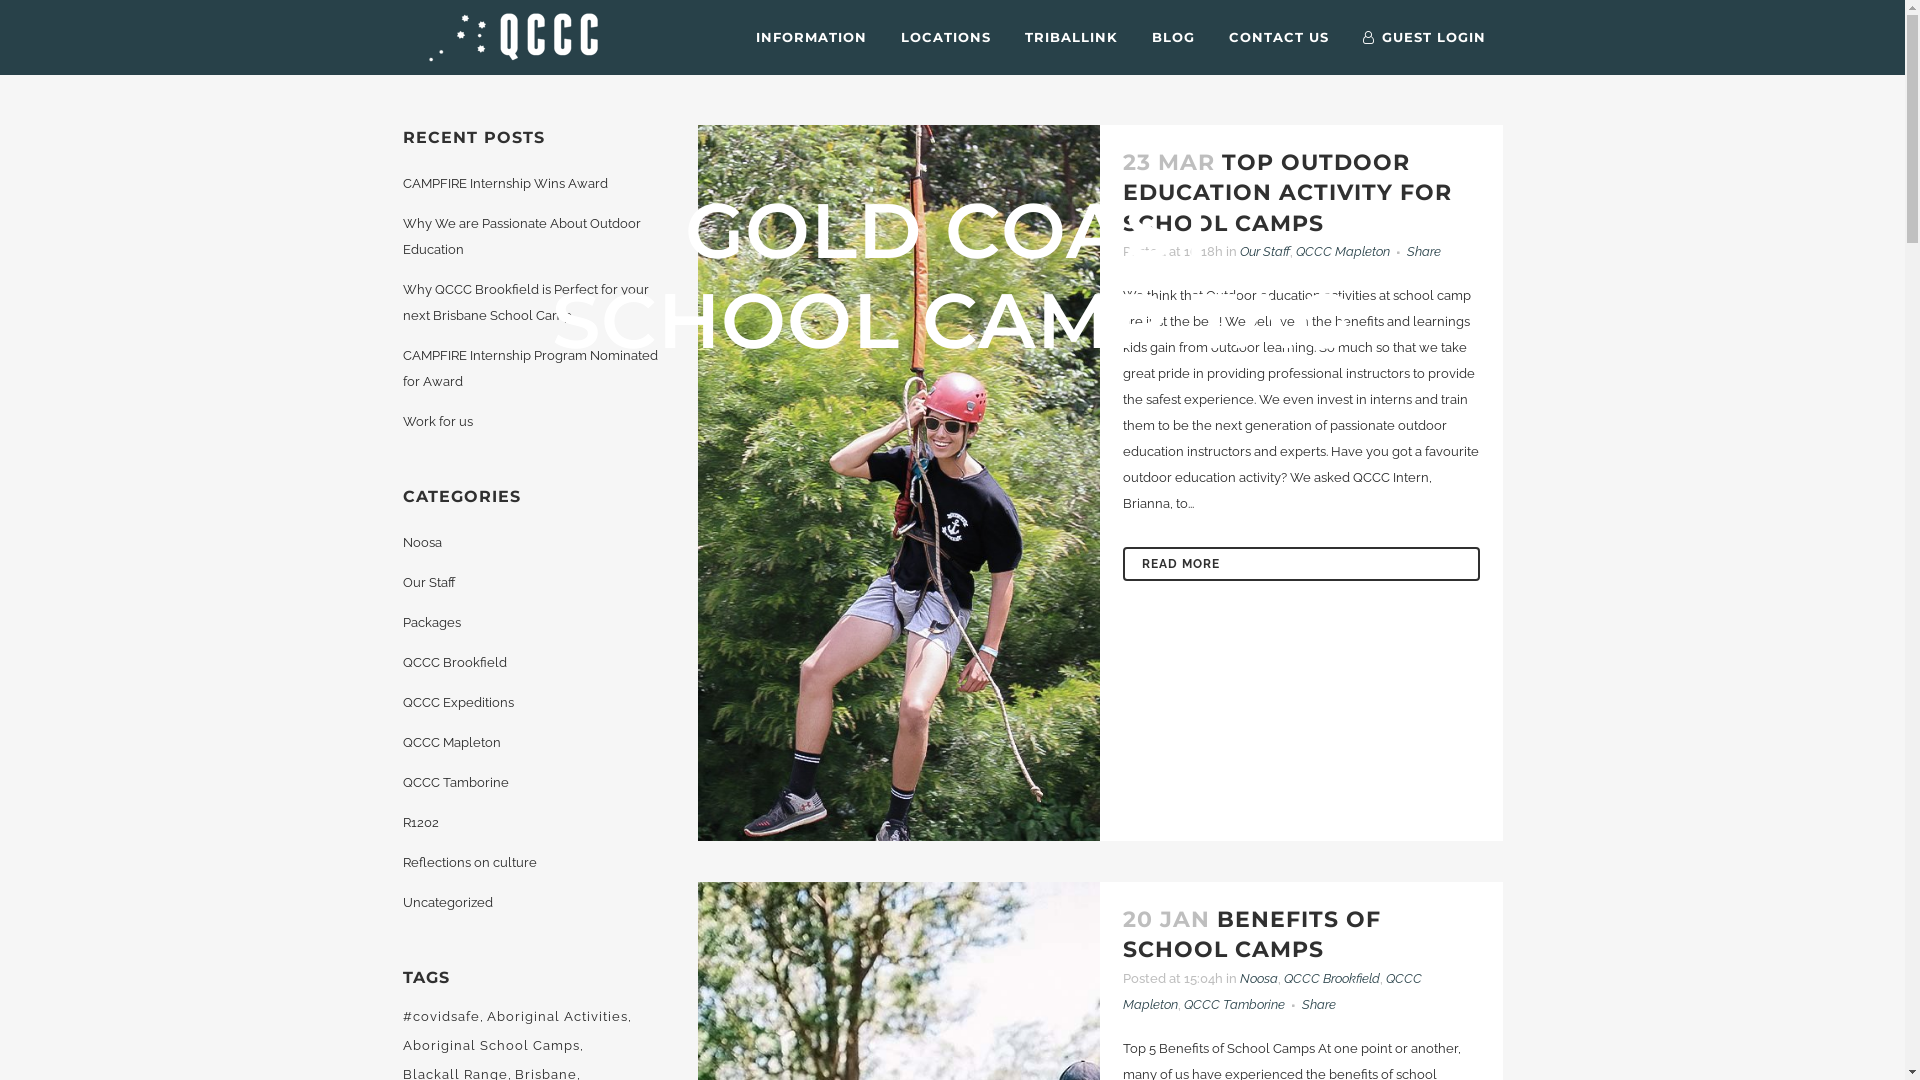  I want to click on Share, so click(1319, 1004).